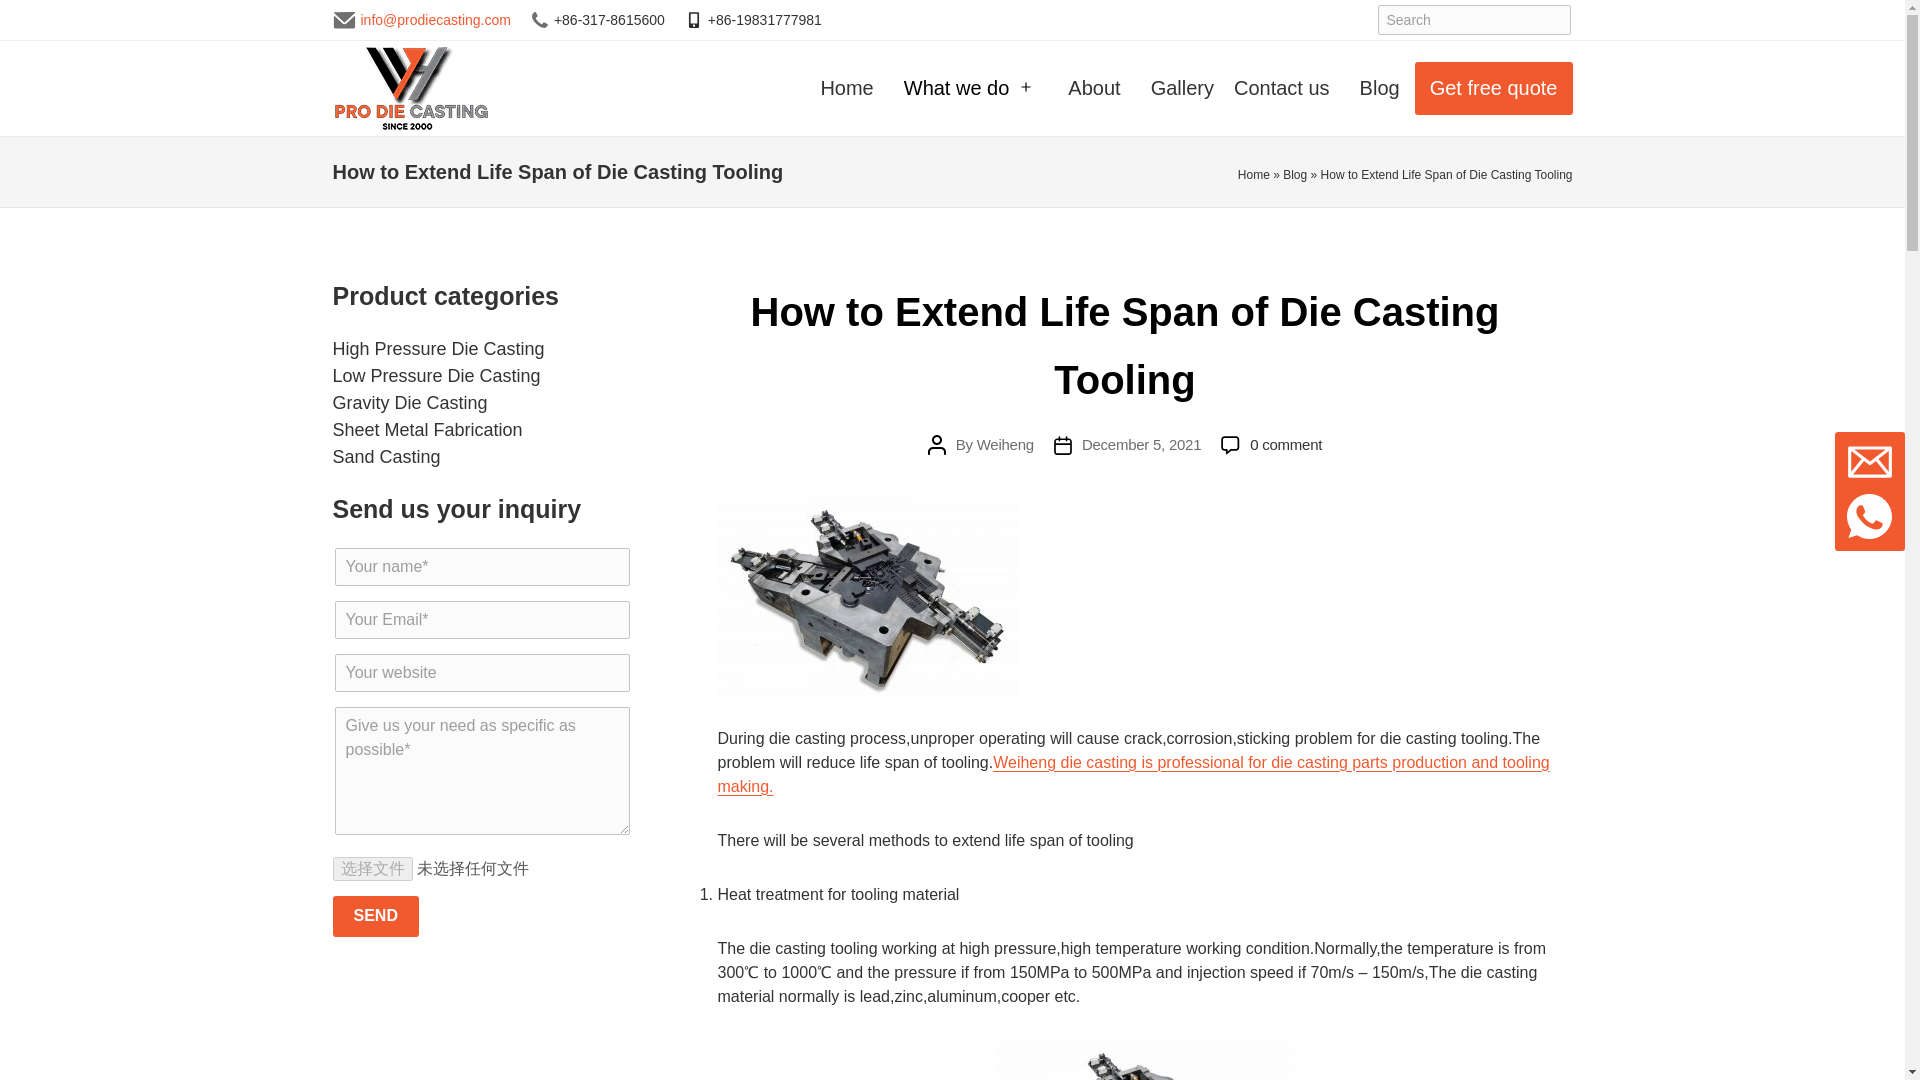 The width and height of the screenshot is (1920, 1080). I want to click on Contact us, so click(1282, 88).